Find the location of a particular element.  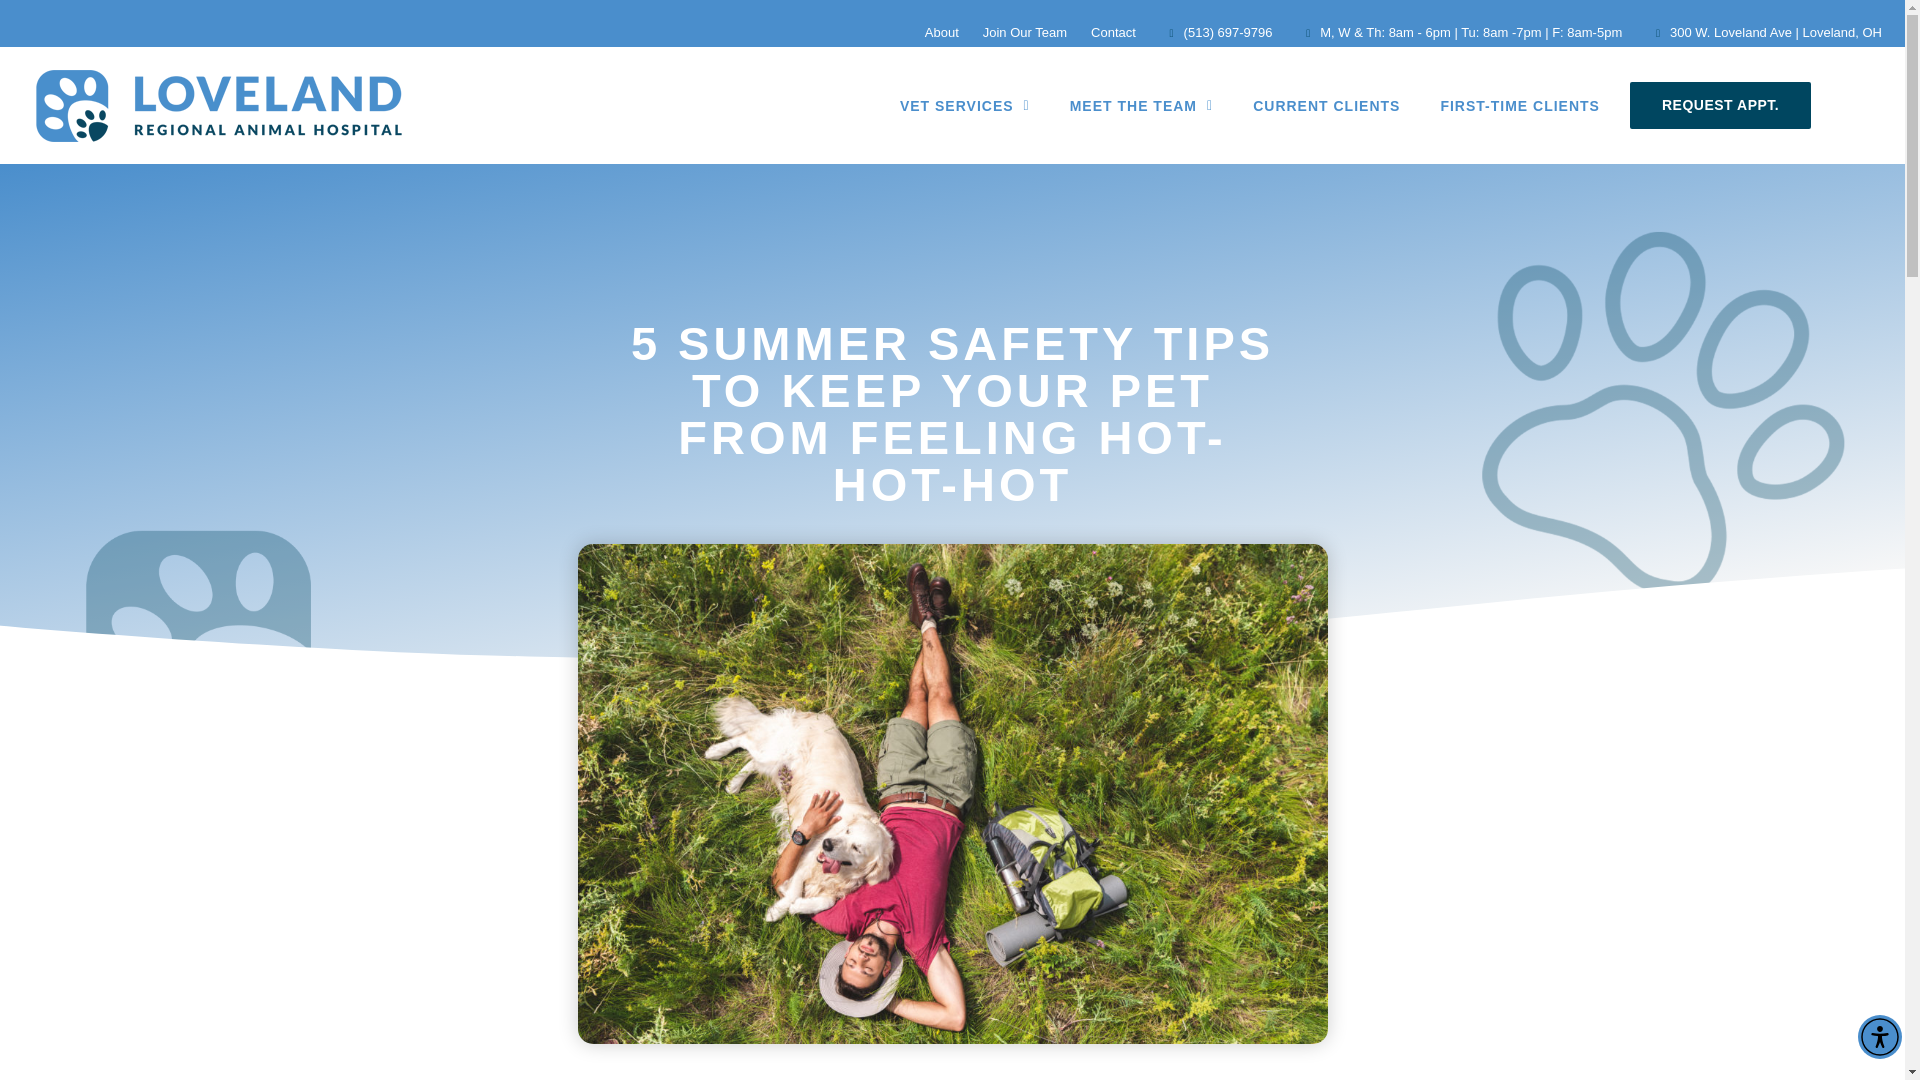

MEET THE TEAM is located at coordinates (1141, 106).